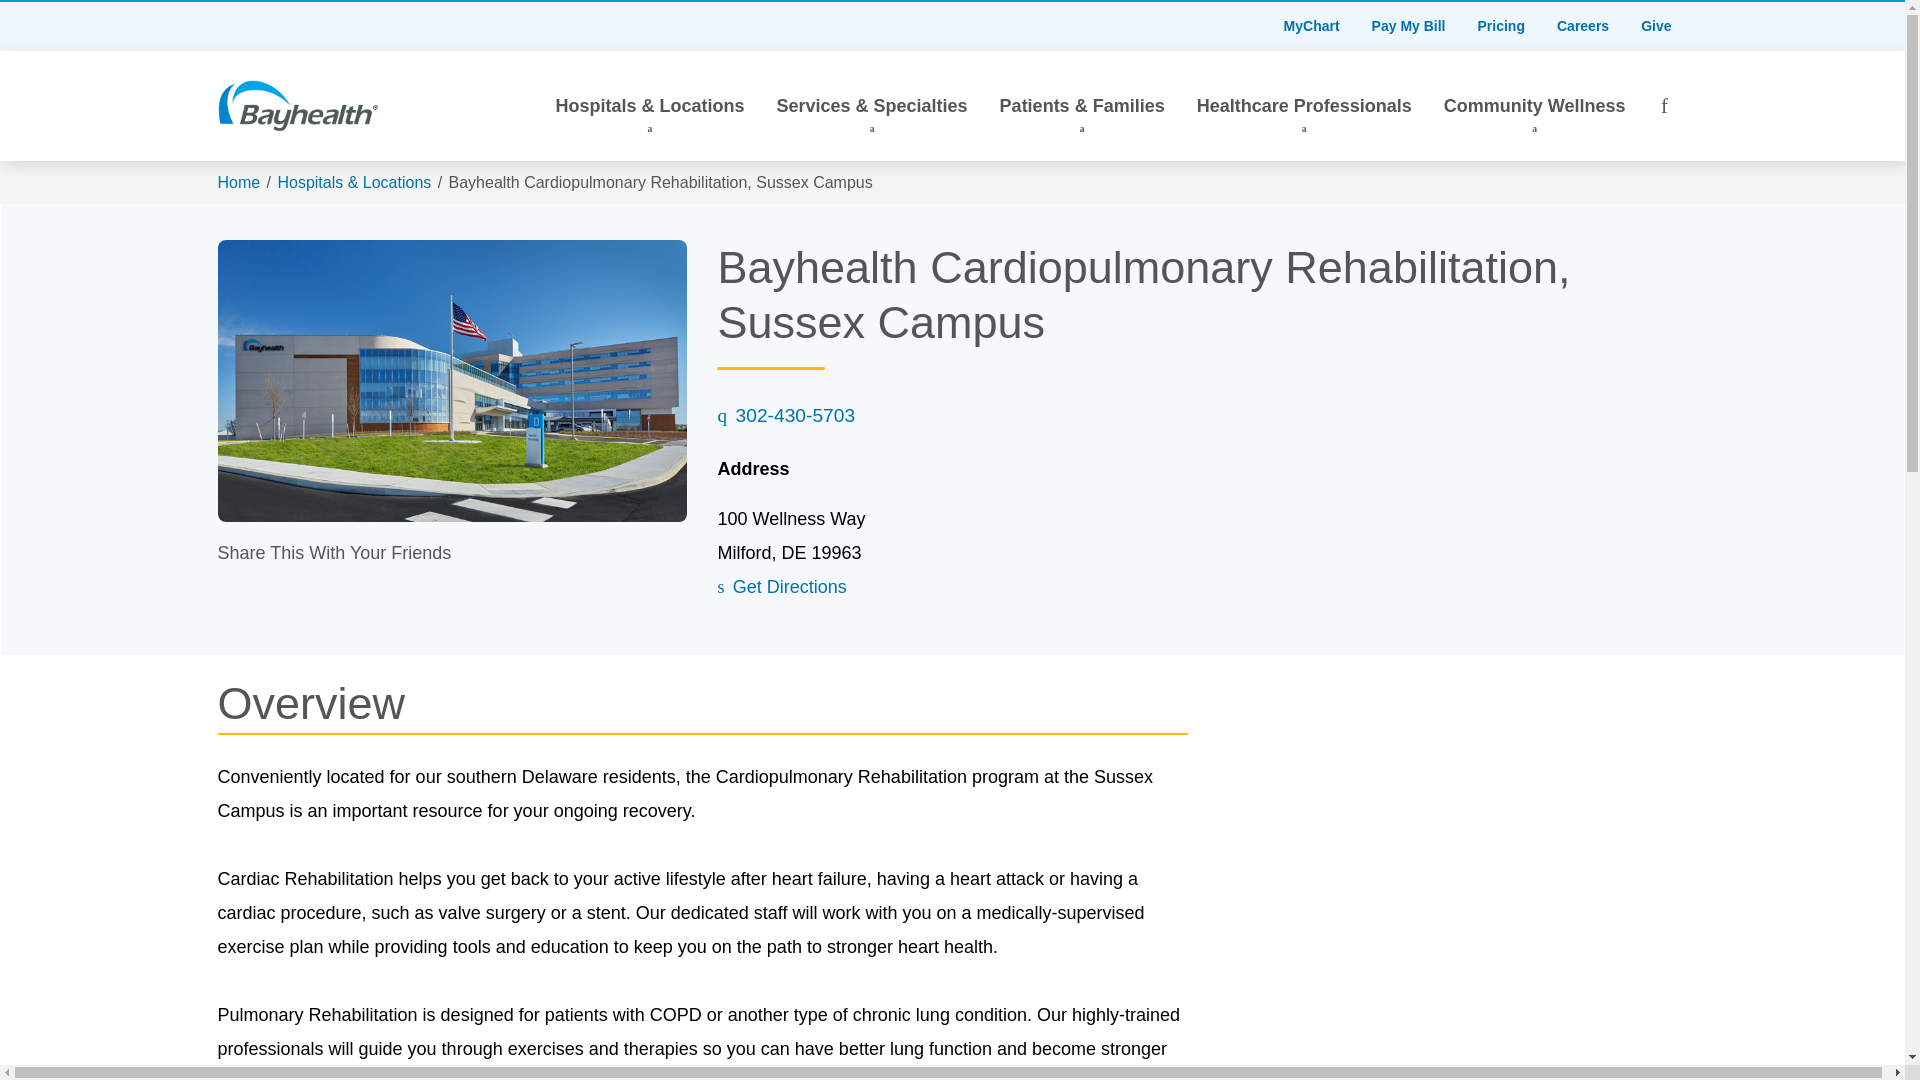 Image resolution: width=1920 pixels, height=1080 pixels. Describe the element at coordinates (1582, 26) in the screenshot. I see `Careers` at that location.